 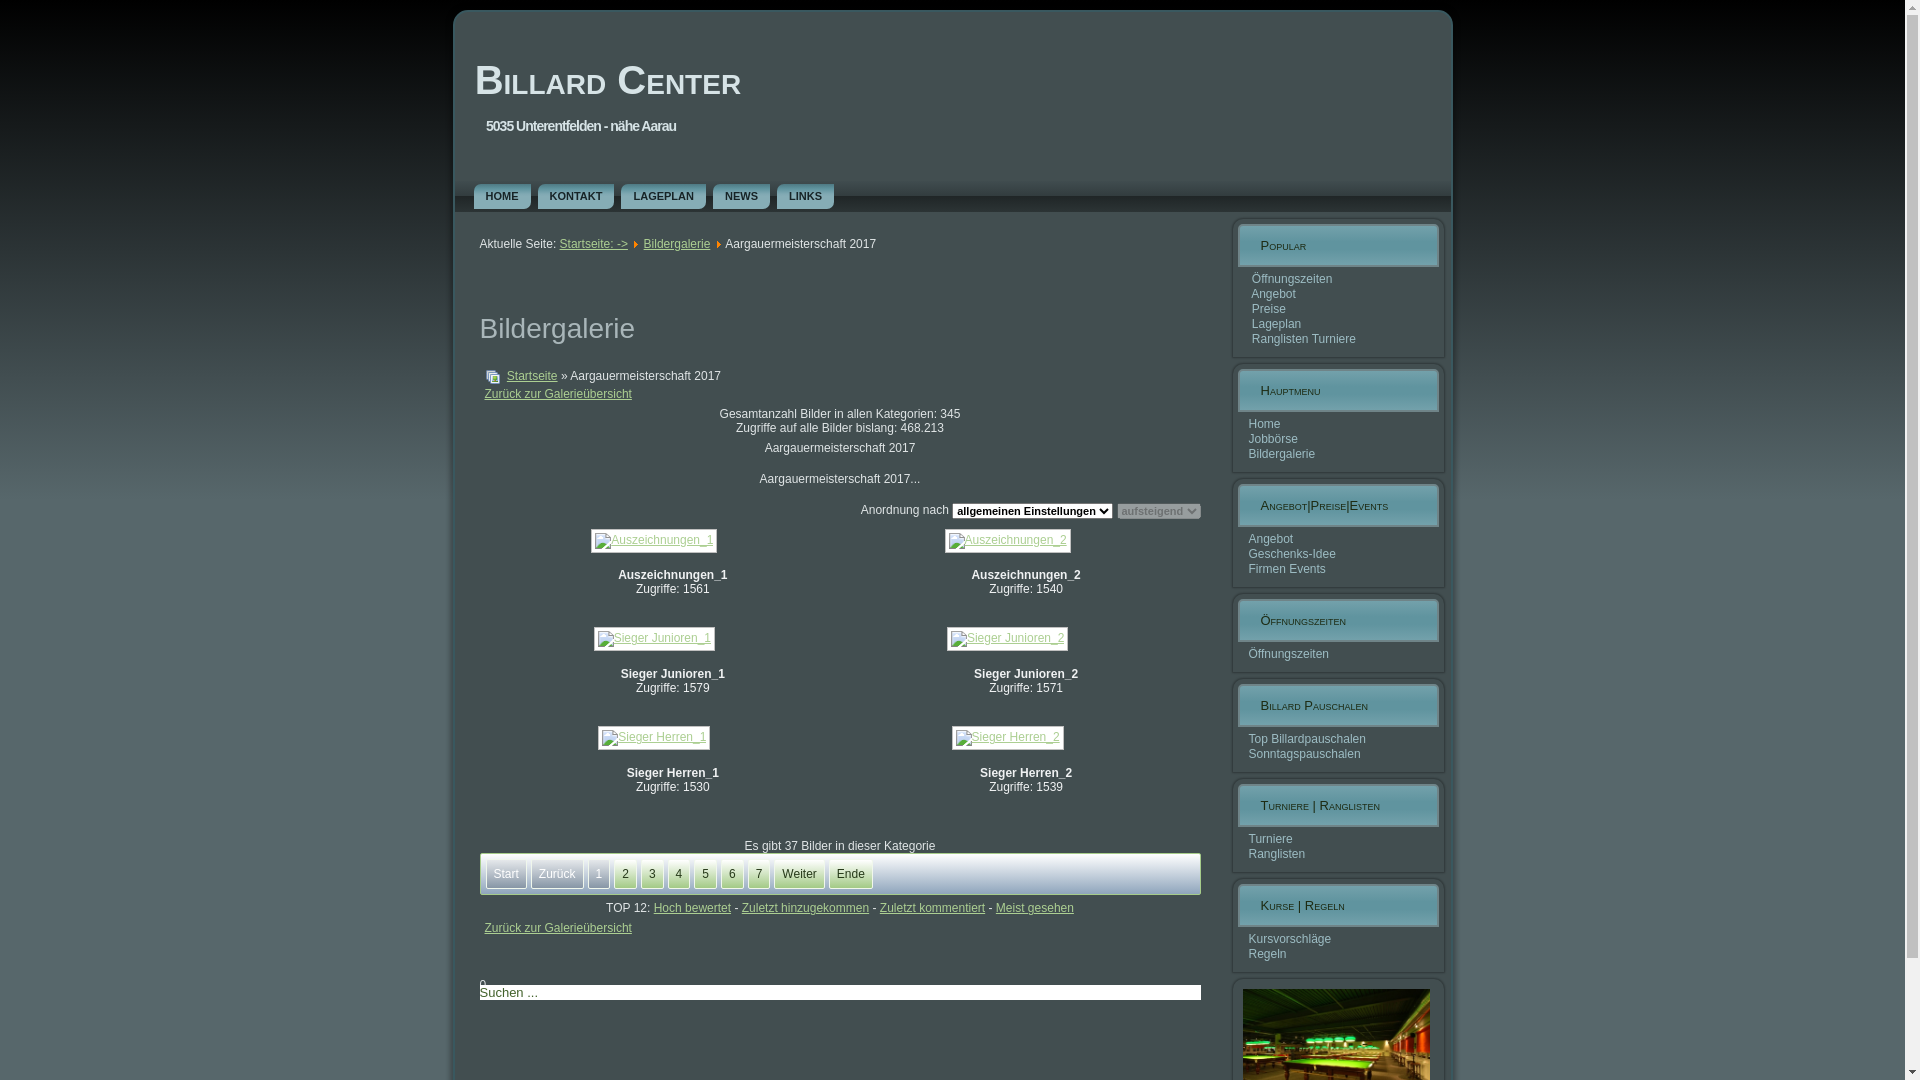 What do you see at coordinates (1010, 543) in the screenshot?
I see `Auszeichnungen_2` at bounding box center [1010, 543].